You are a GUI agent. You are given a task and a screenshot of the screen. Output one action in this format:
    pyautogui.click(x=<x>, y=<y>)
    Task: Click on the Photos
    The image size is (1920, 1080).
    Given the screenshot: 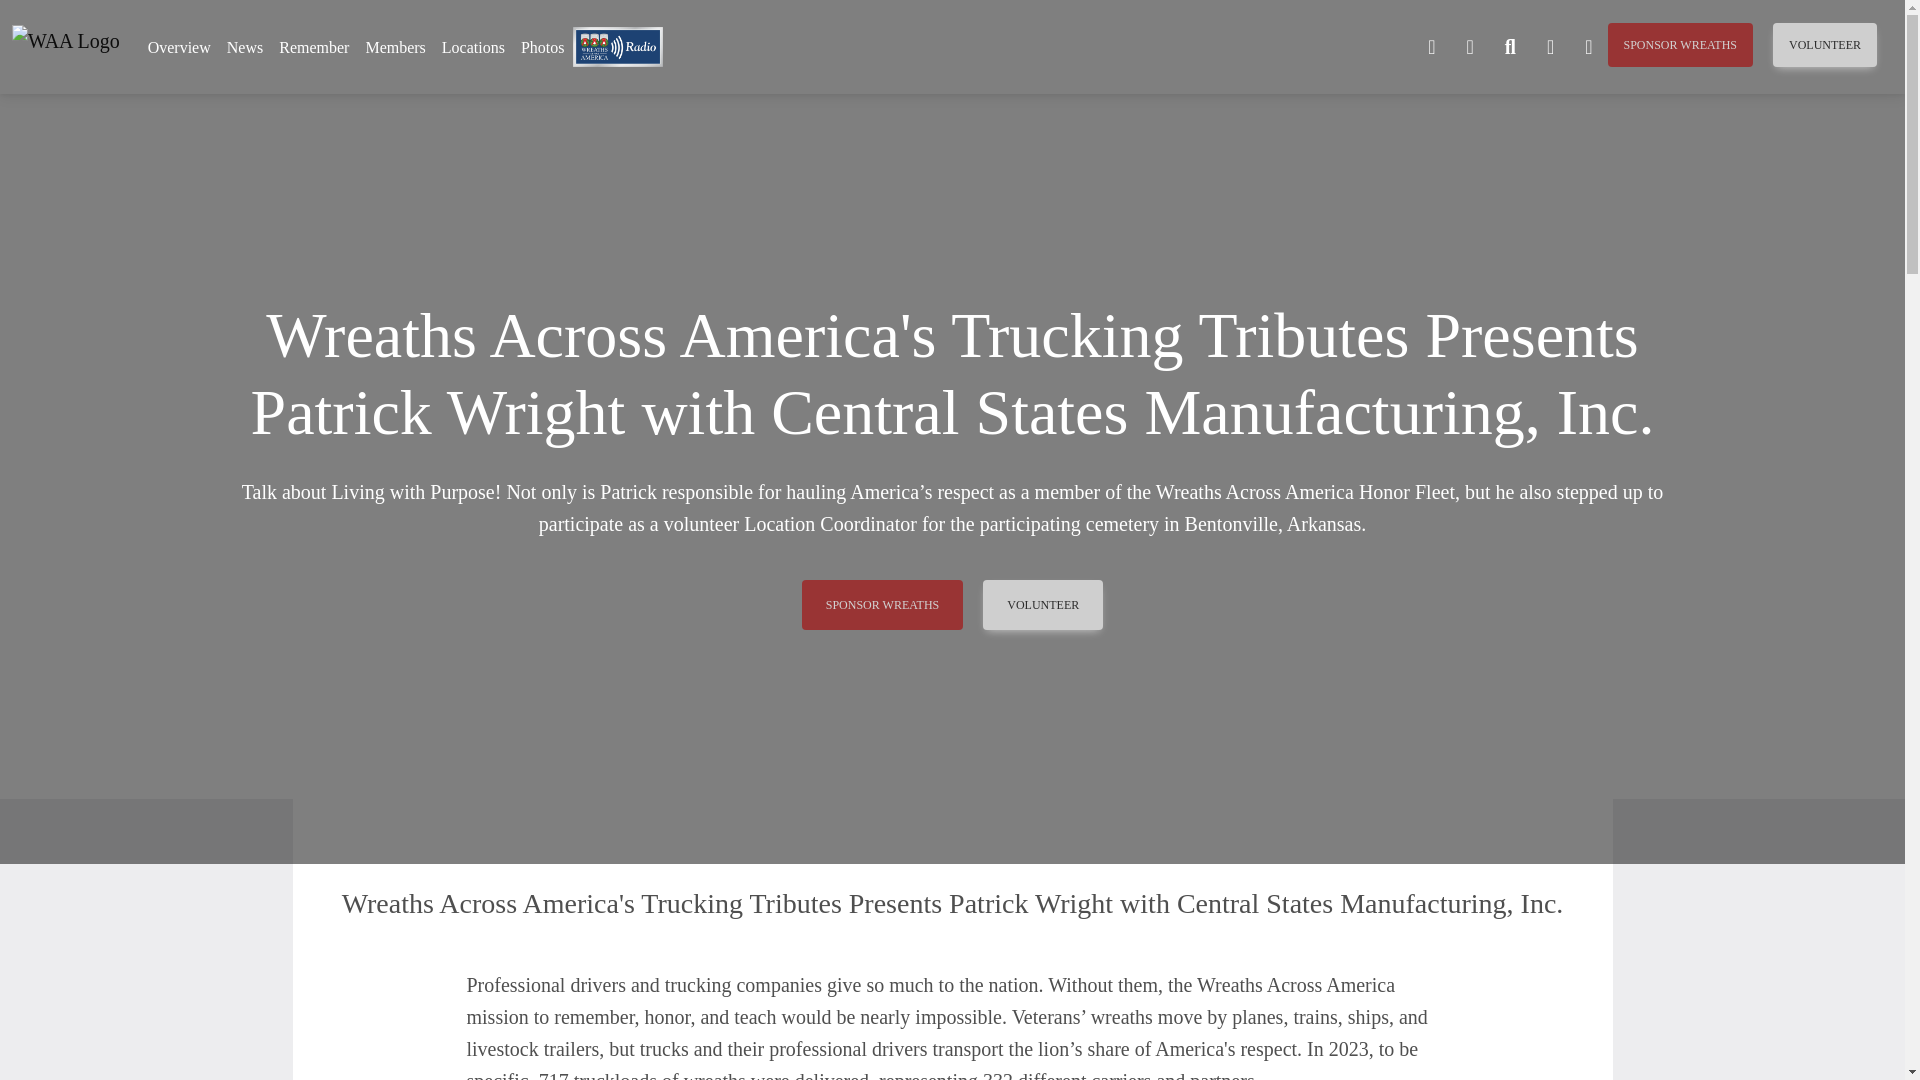 What is the action you would take?
    pyautogui.click(x=542, y=48)
    